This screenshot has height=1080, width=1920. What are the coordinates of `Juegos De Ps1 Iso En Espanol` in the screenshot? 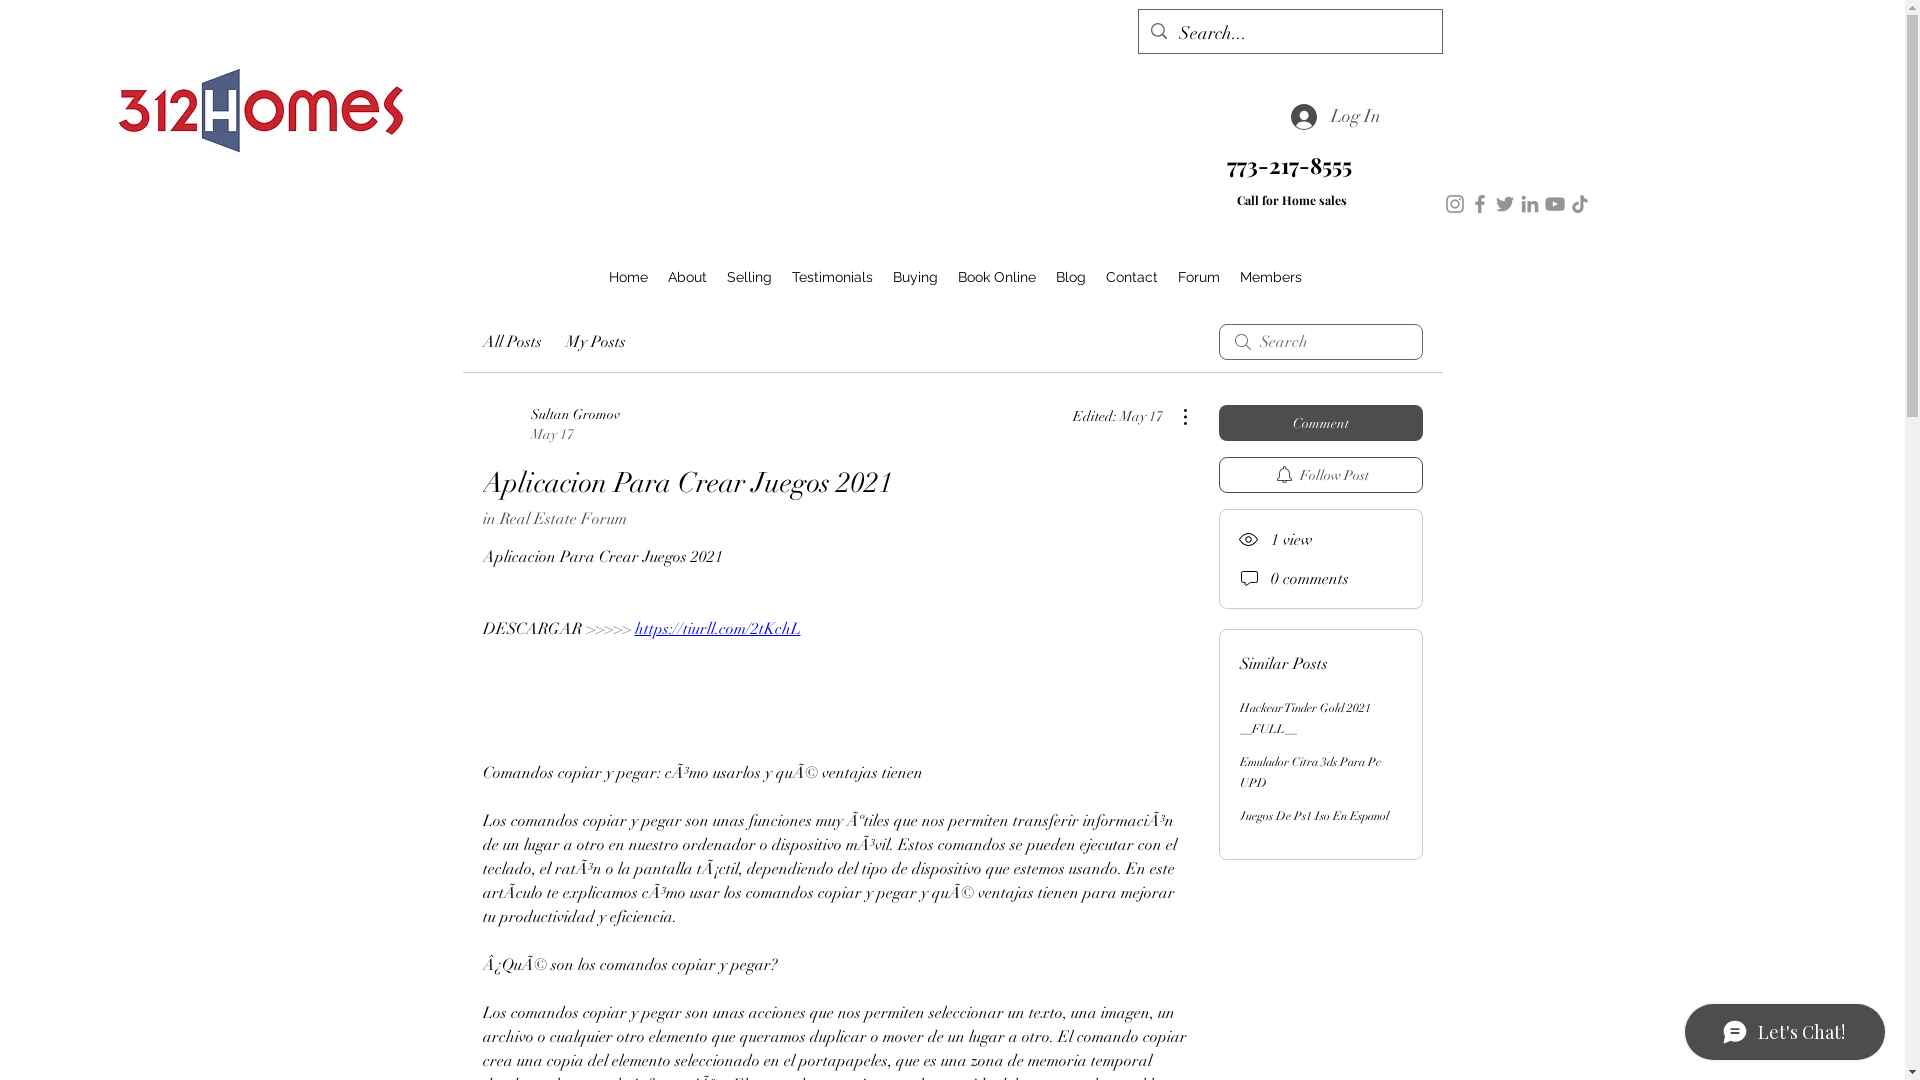 It's located at (1314, 816).